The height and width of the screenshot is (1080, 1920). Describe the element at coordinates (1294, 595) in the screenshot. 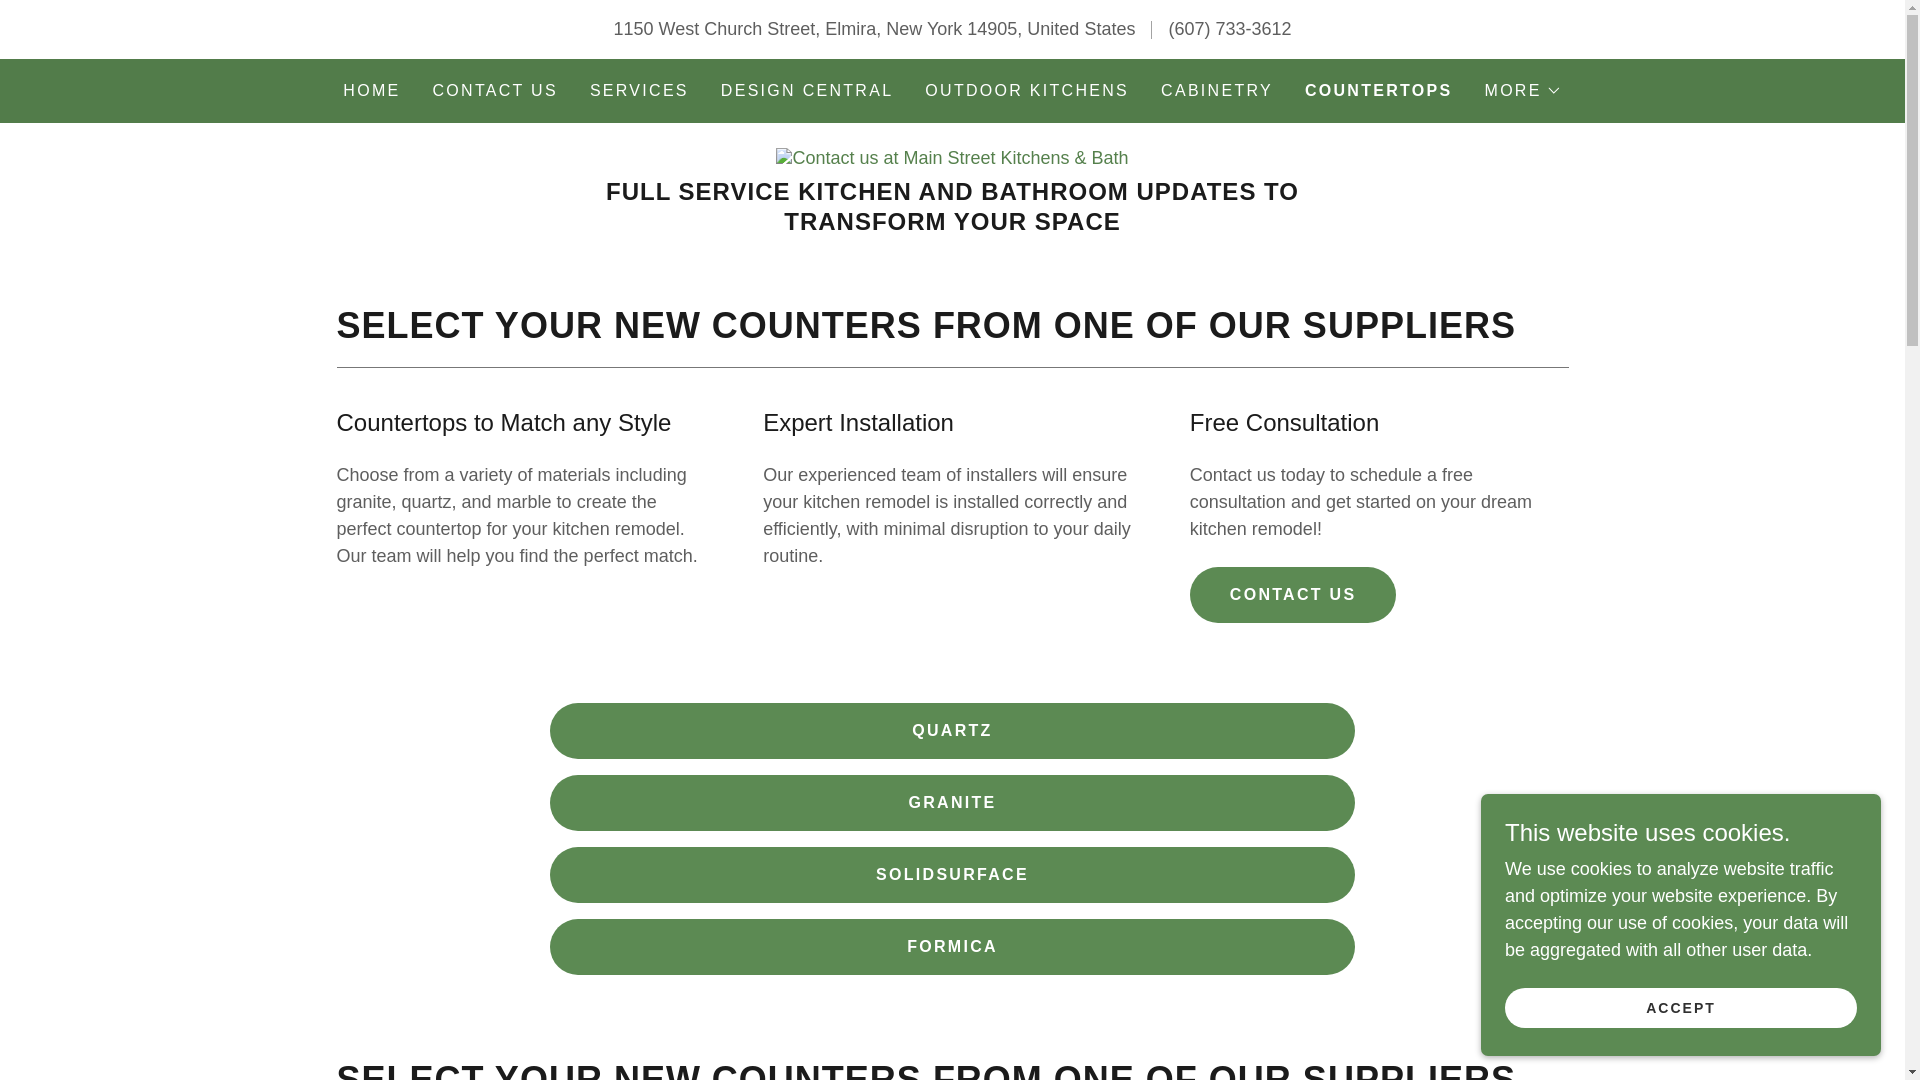

I see `CONTACT US` at that location.